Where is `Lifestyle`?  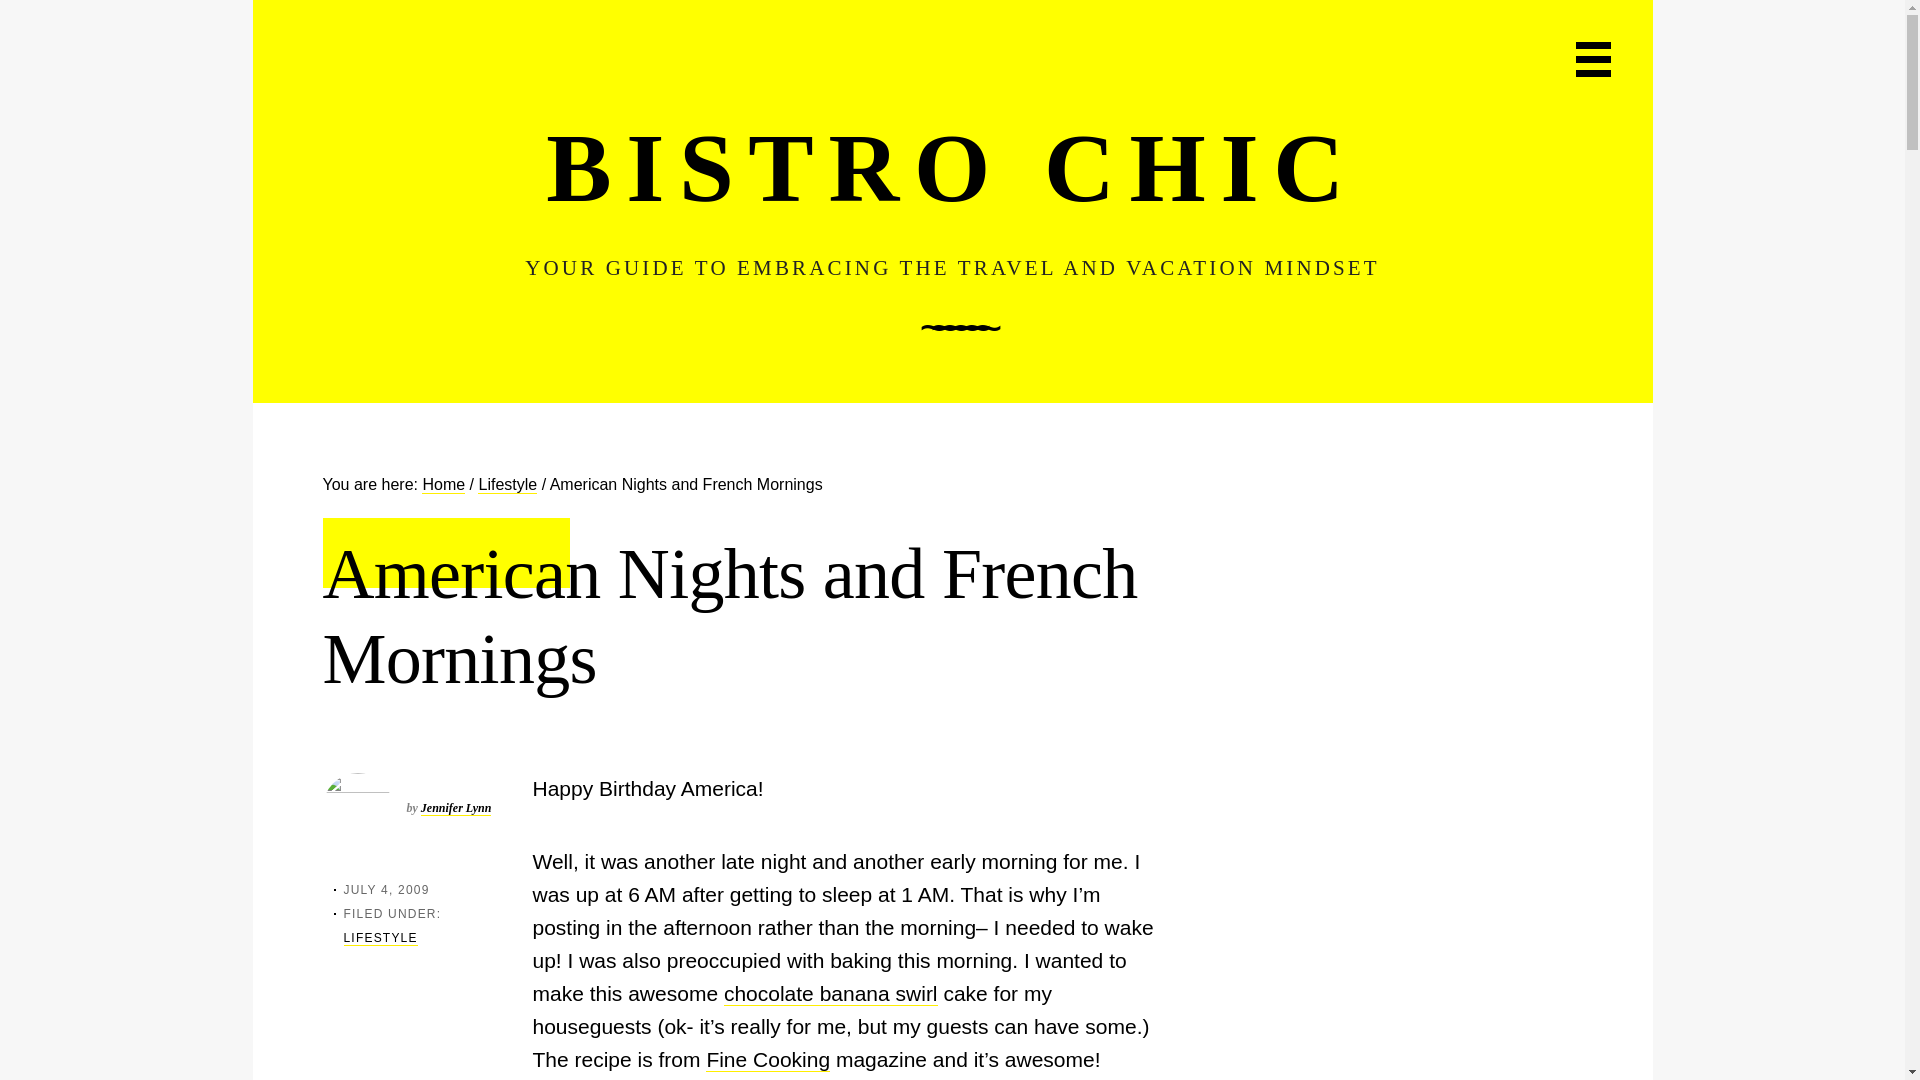 Lifestyle is located at coordinates (508, 484).